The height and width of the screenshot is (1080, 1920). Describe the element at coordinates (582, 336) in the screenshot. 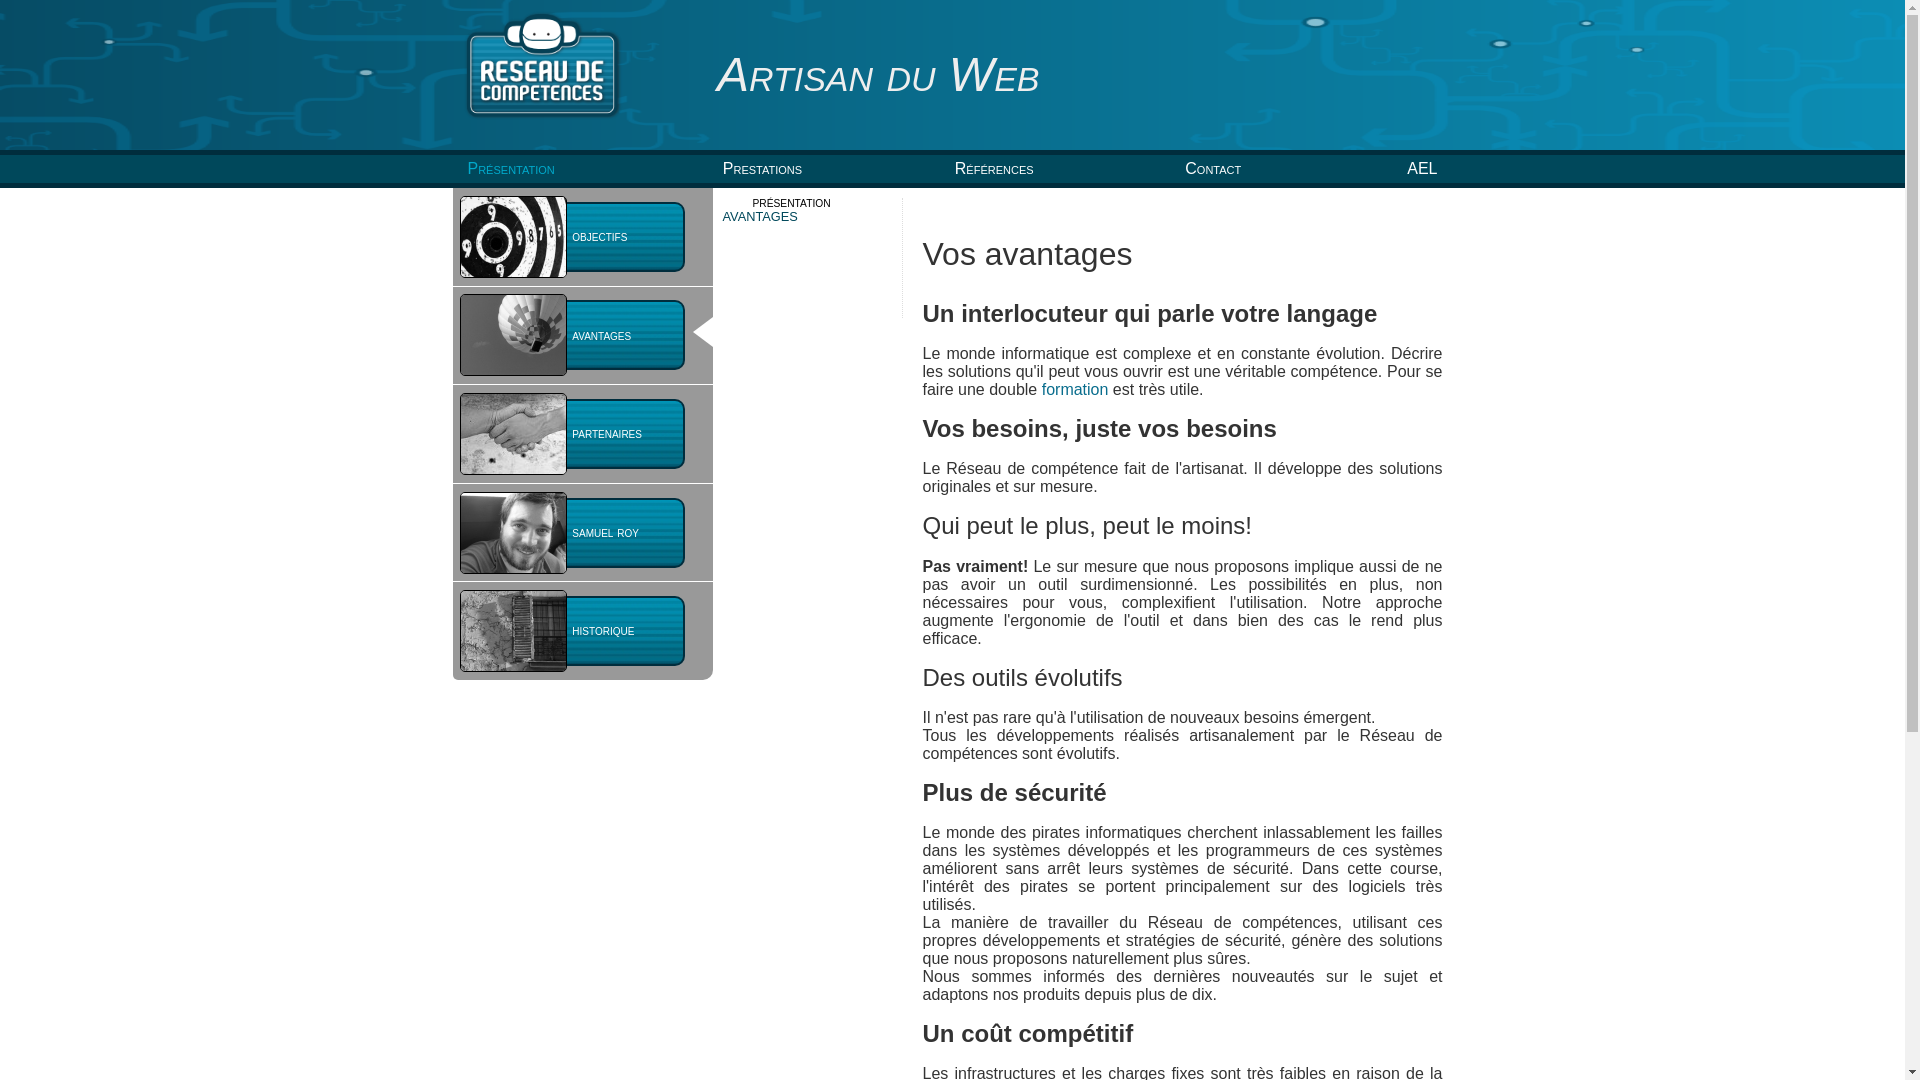

I see `avantages` at that location.